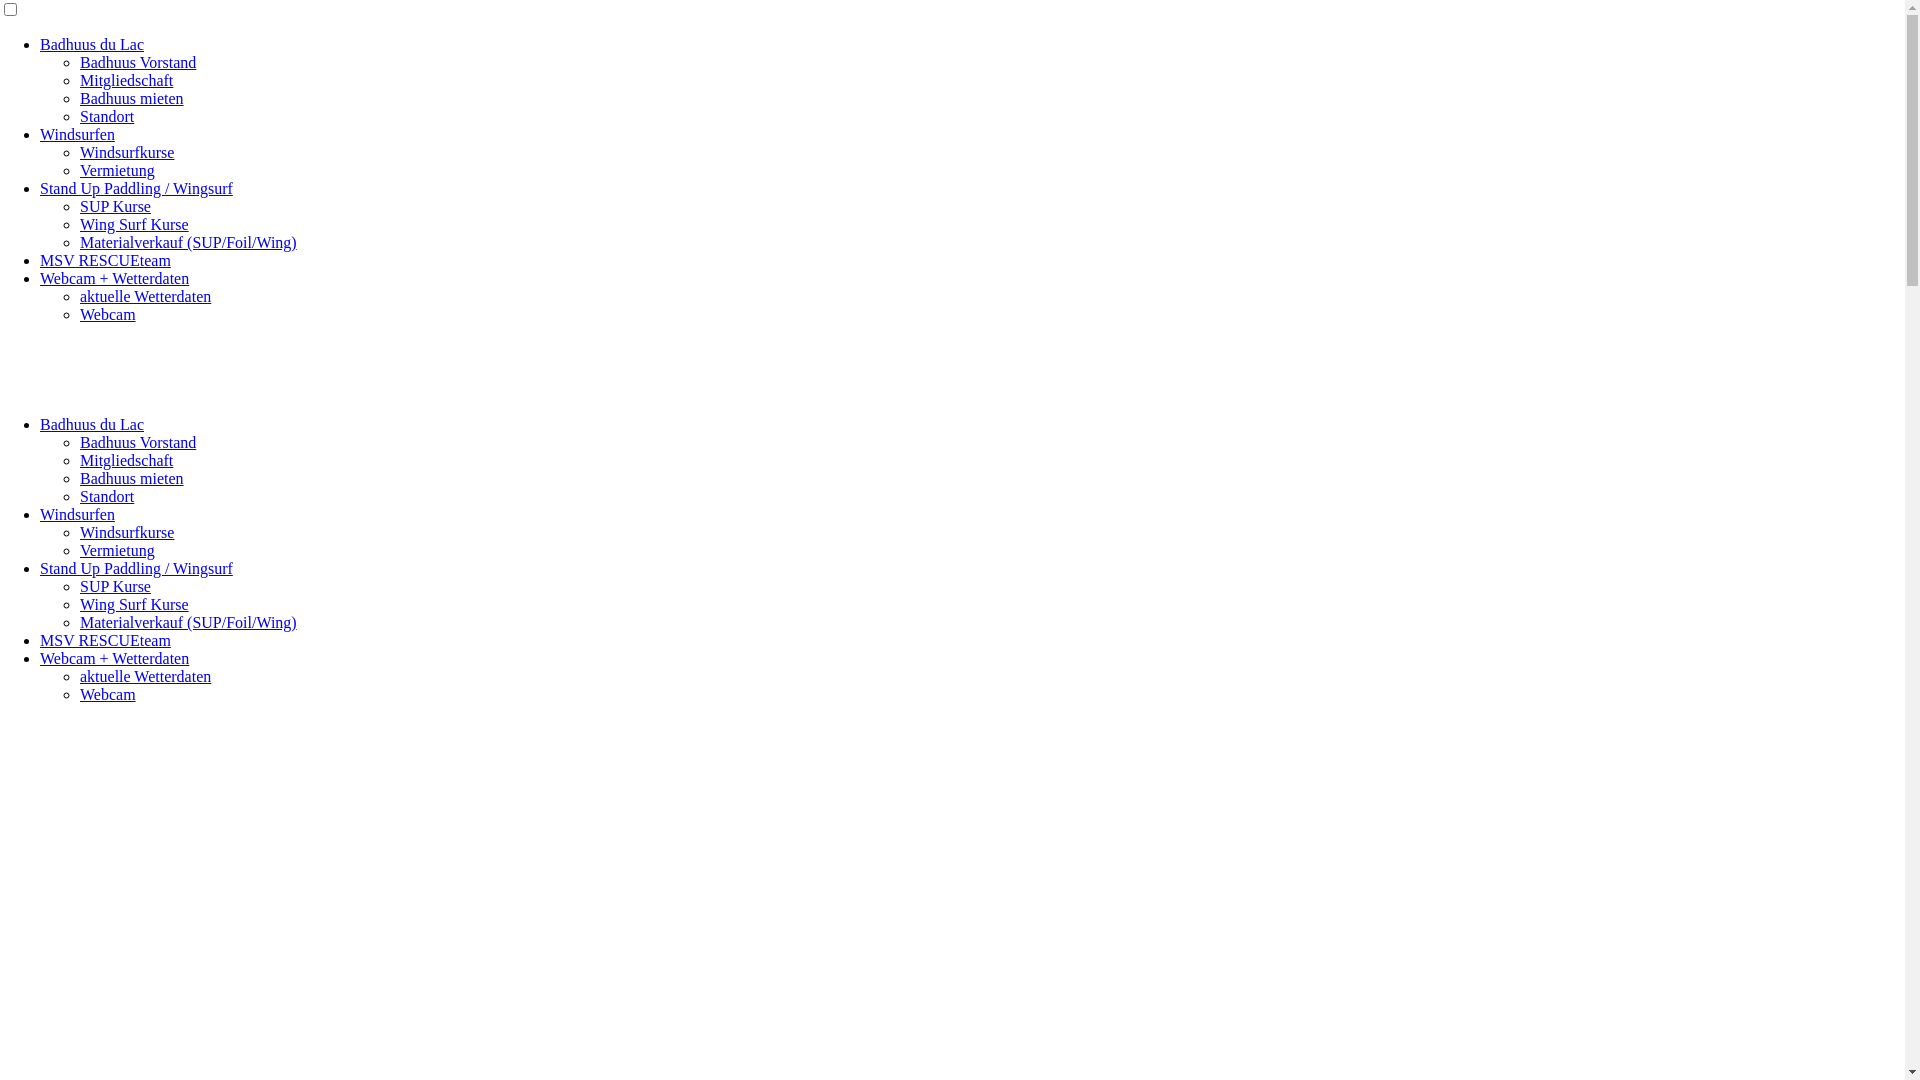 The image size is (1920, 1080). What do you see at coordinates (114, 658) in the screenshot?
I see `Webcam + Wetterdaten` at bounding box center [114, 658].